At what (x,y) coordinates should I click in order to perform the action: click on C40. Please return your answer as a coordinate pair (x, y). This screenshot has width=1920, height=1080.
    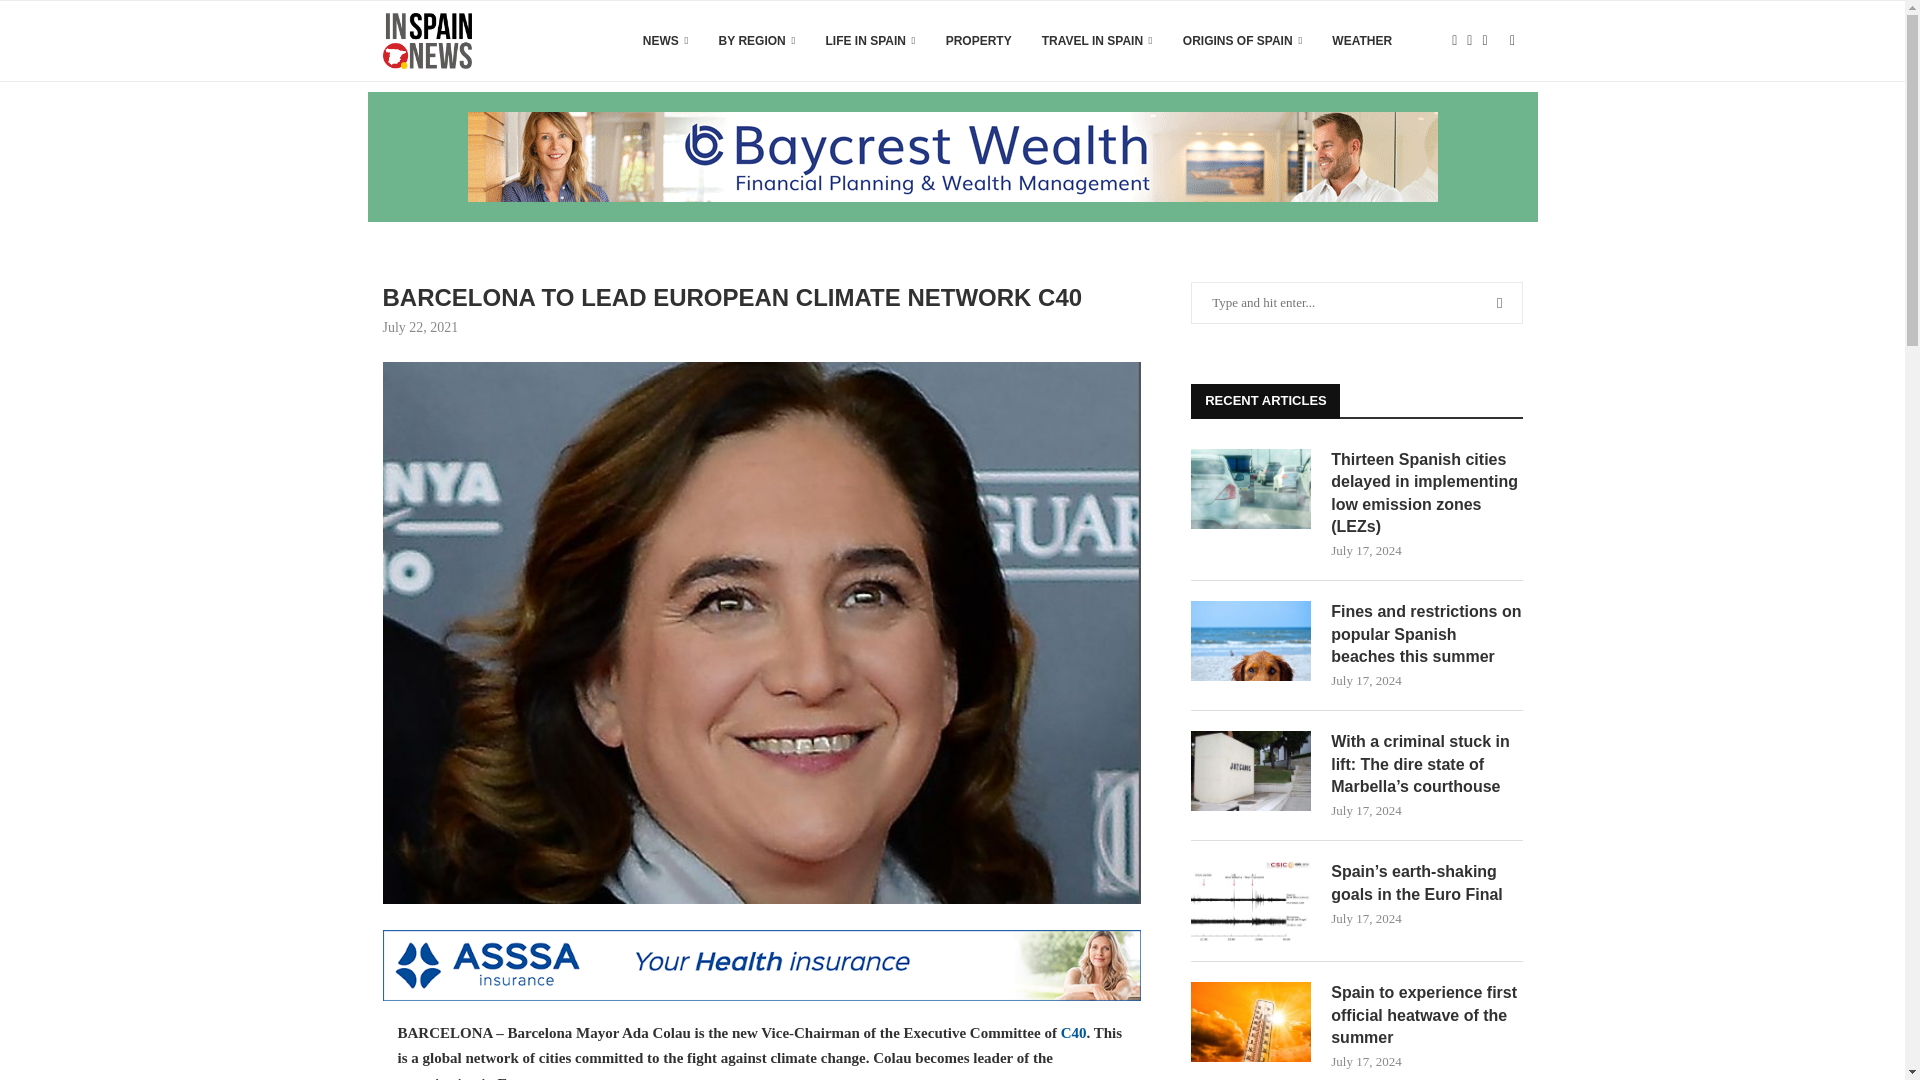
    Looking at the image, I should click on (1074, 1032).